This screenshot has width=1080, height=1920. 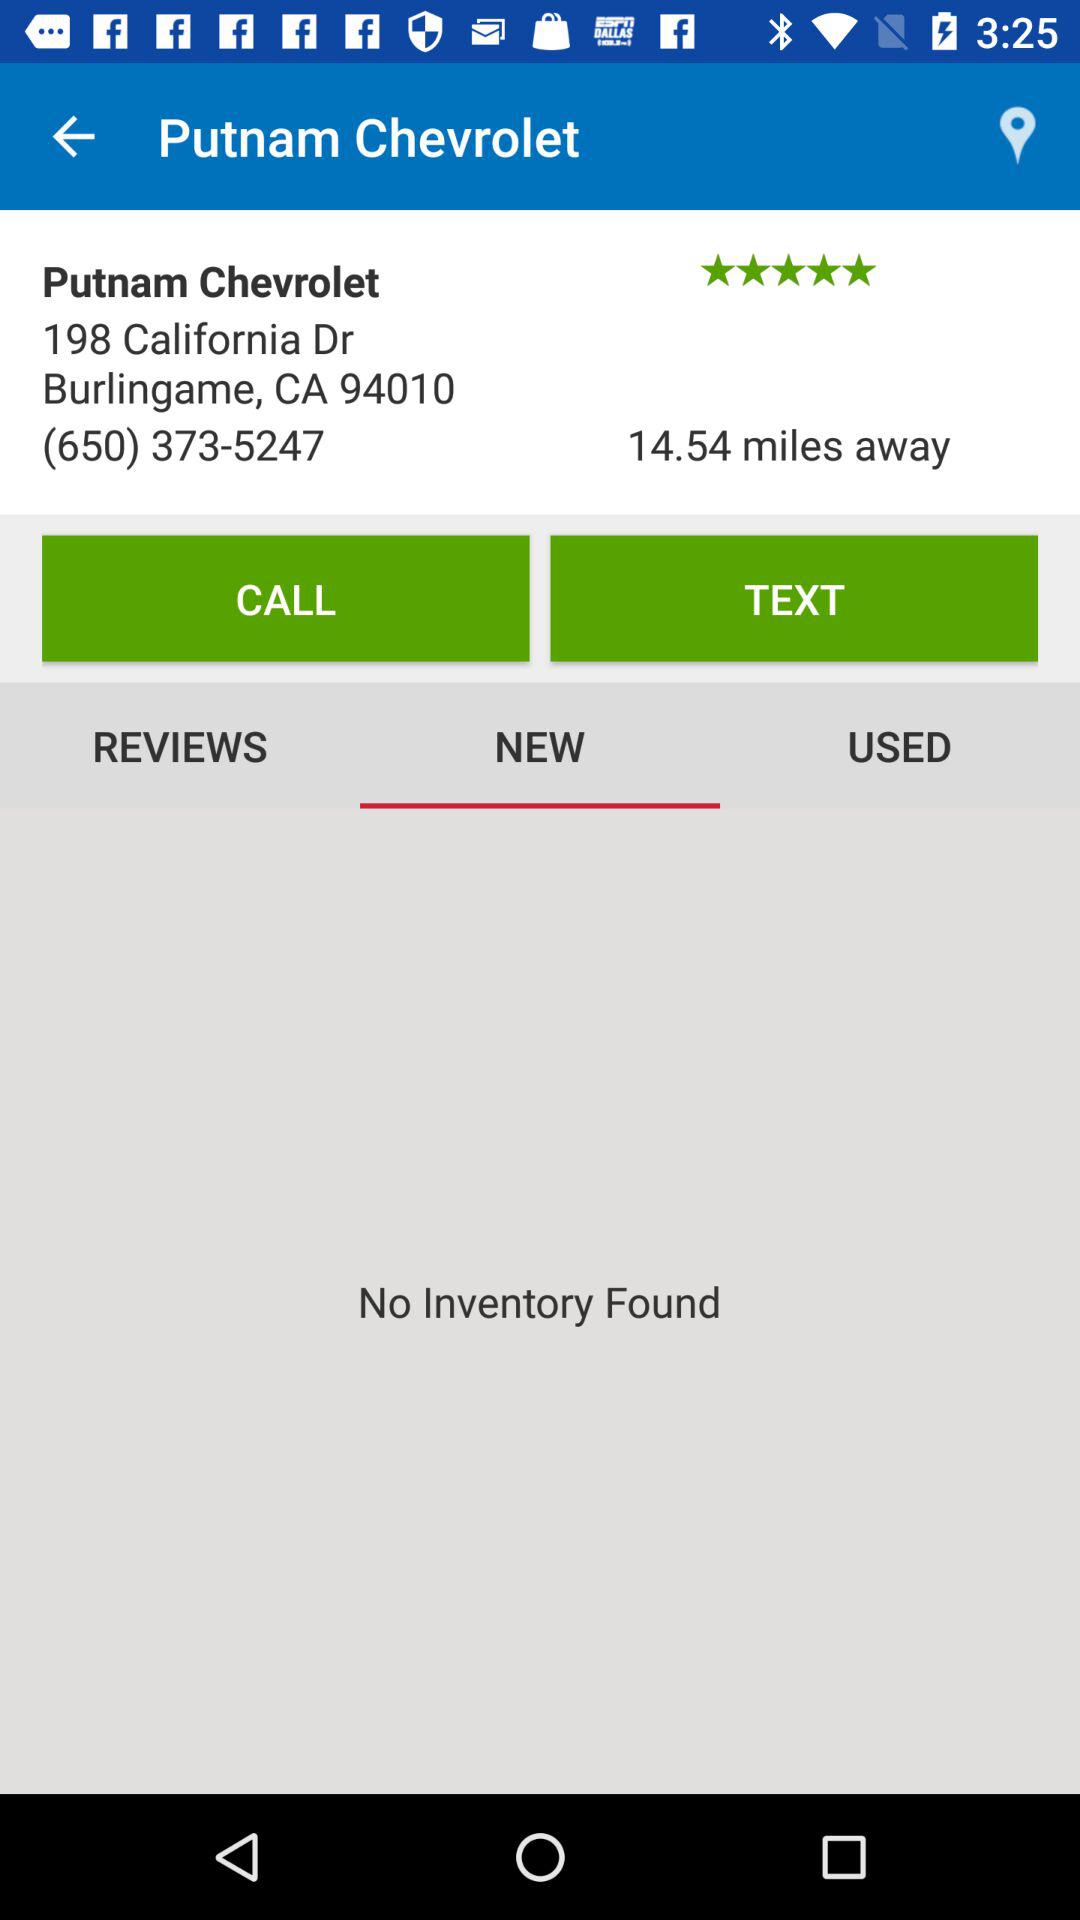 I want to click on turn off icon to the right of the putnam chevrolet item, so click(x=1016, y=136).